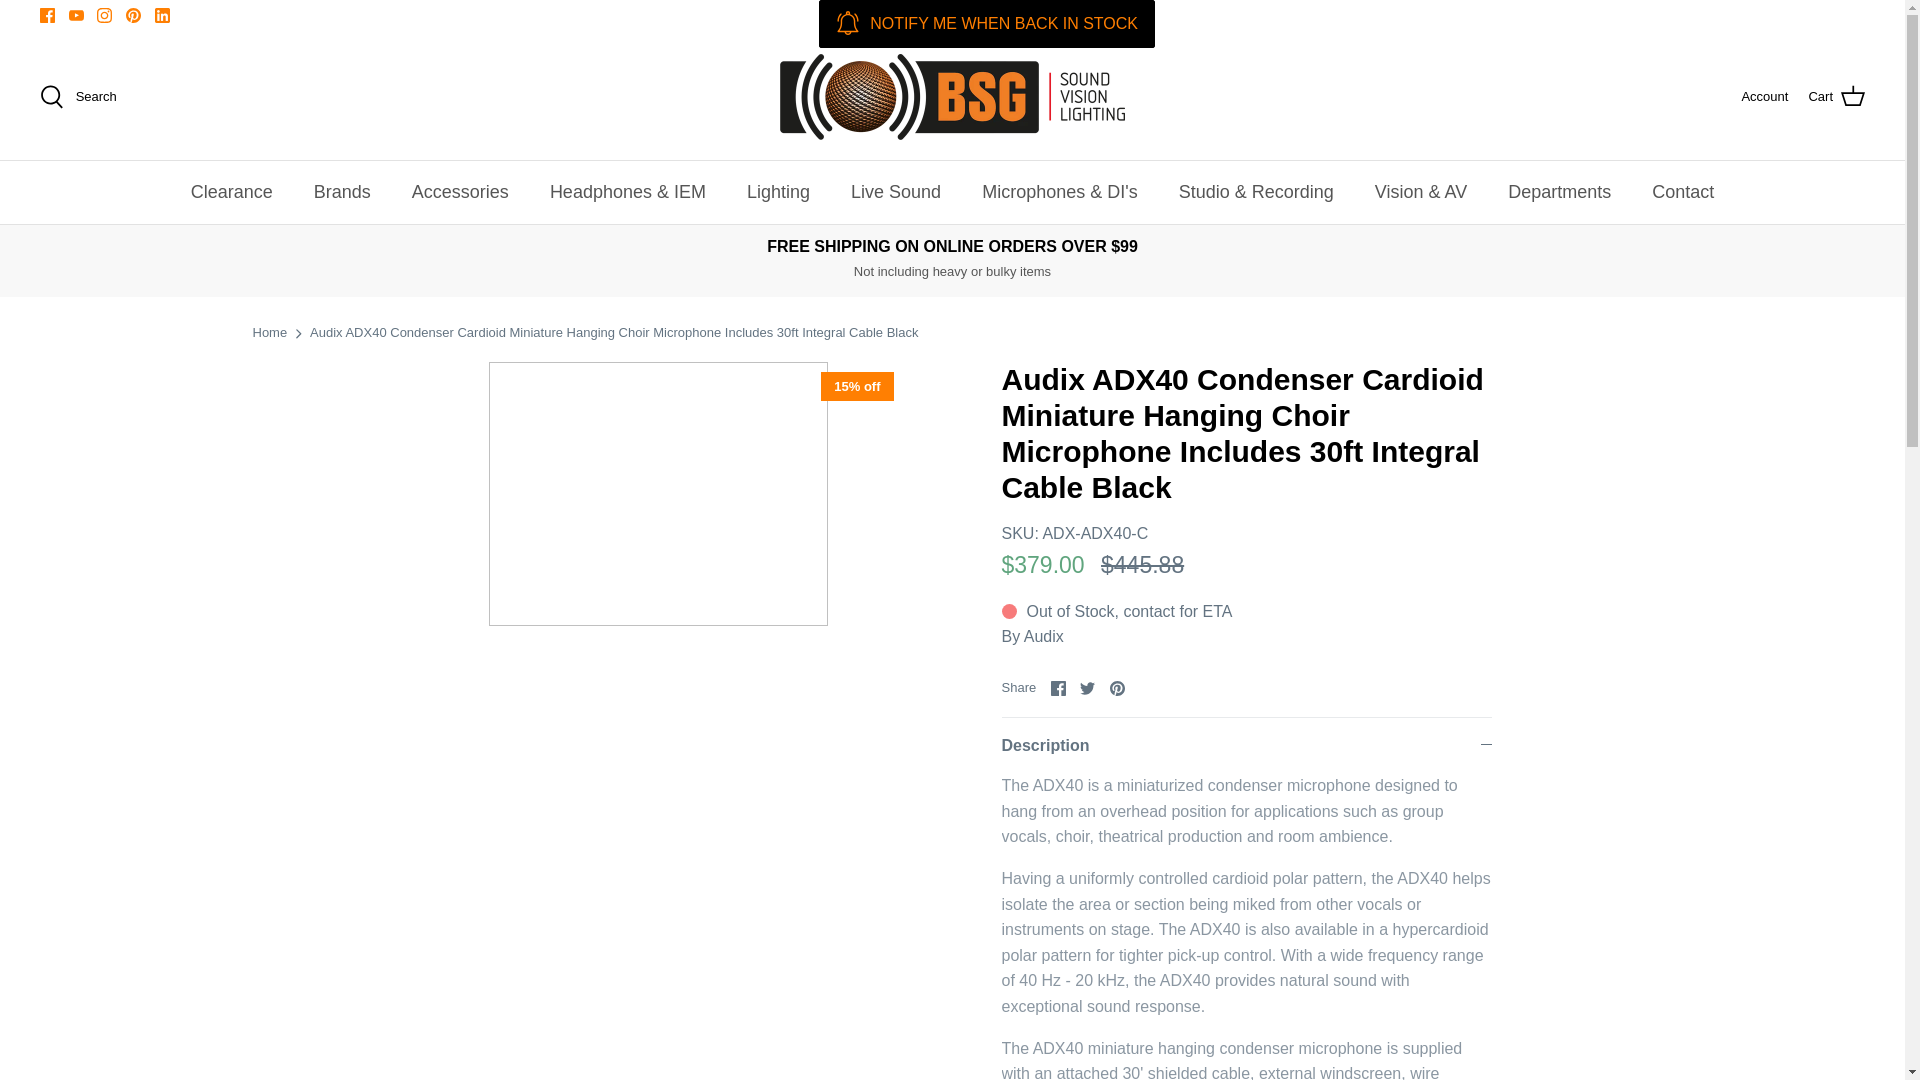 The height and width of the screenshot is (1080, 1920). I want to click on Instagram, so click(104, 14).